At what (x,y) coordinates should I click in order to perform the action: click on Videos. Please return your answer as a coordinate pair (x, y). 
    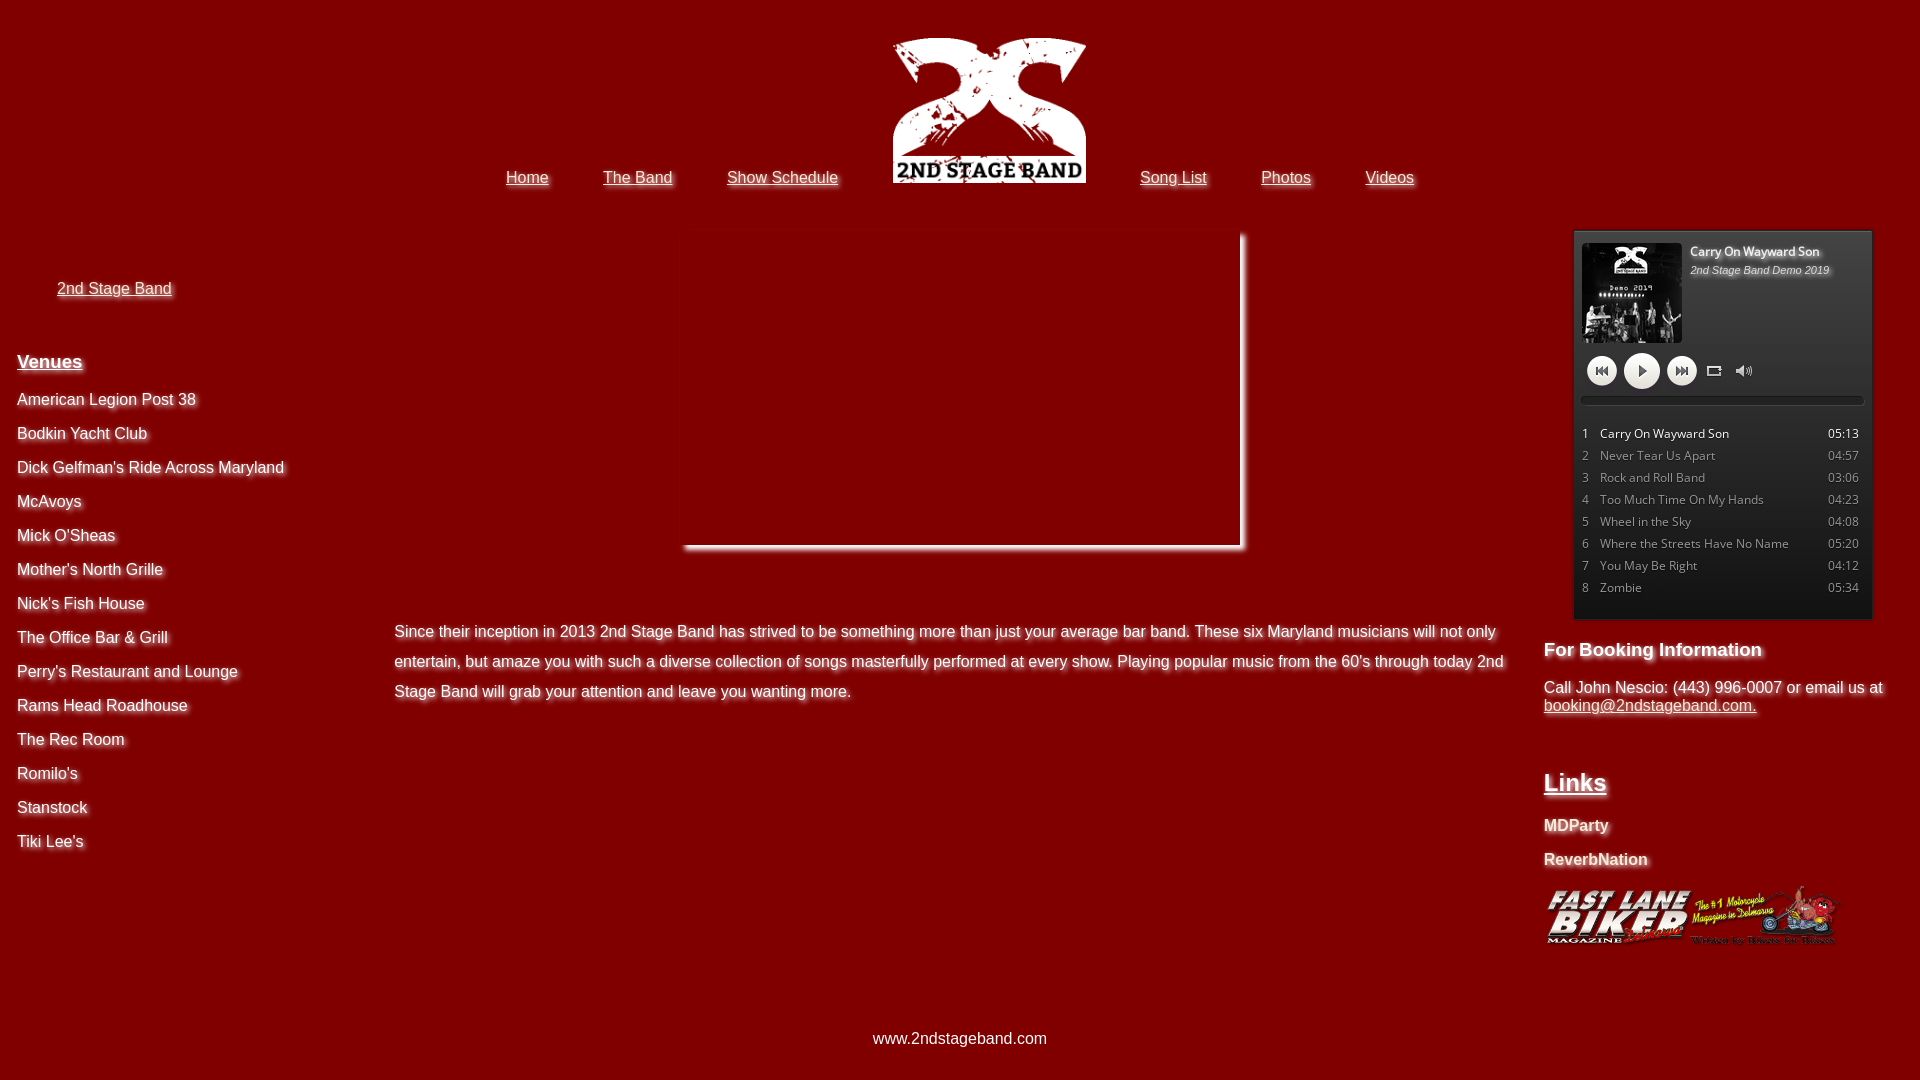
    Looking at the image, I should click on (1390, 178).